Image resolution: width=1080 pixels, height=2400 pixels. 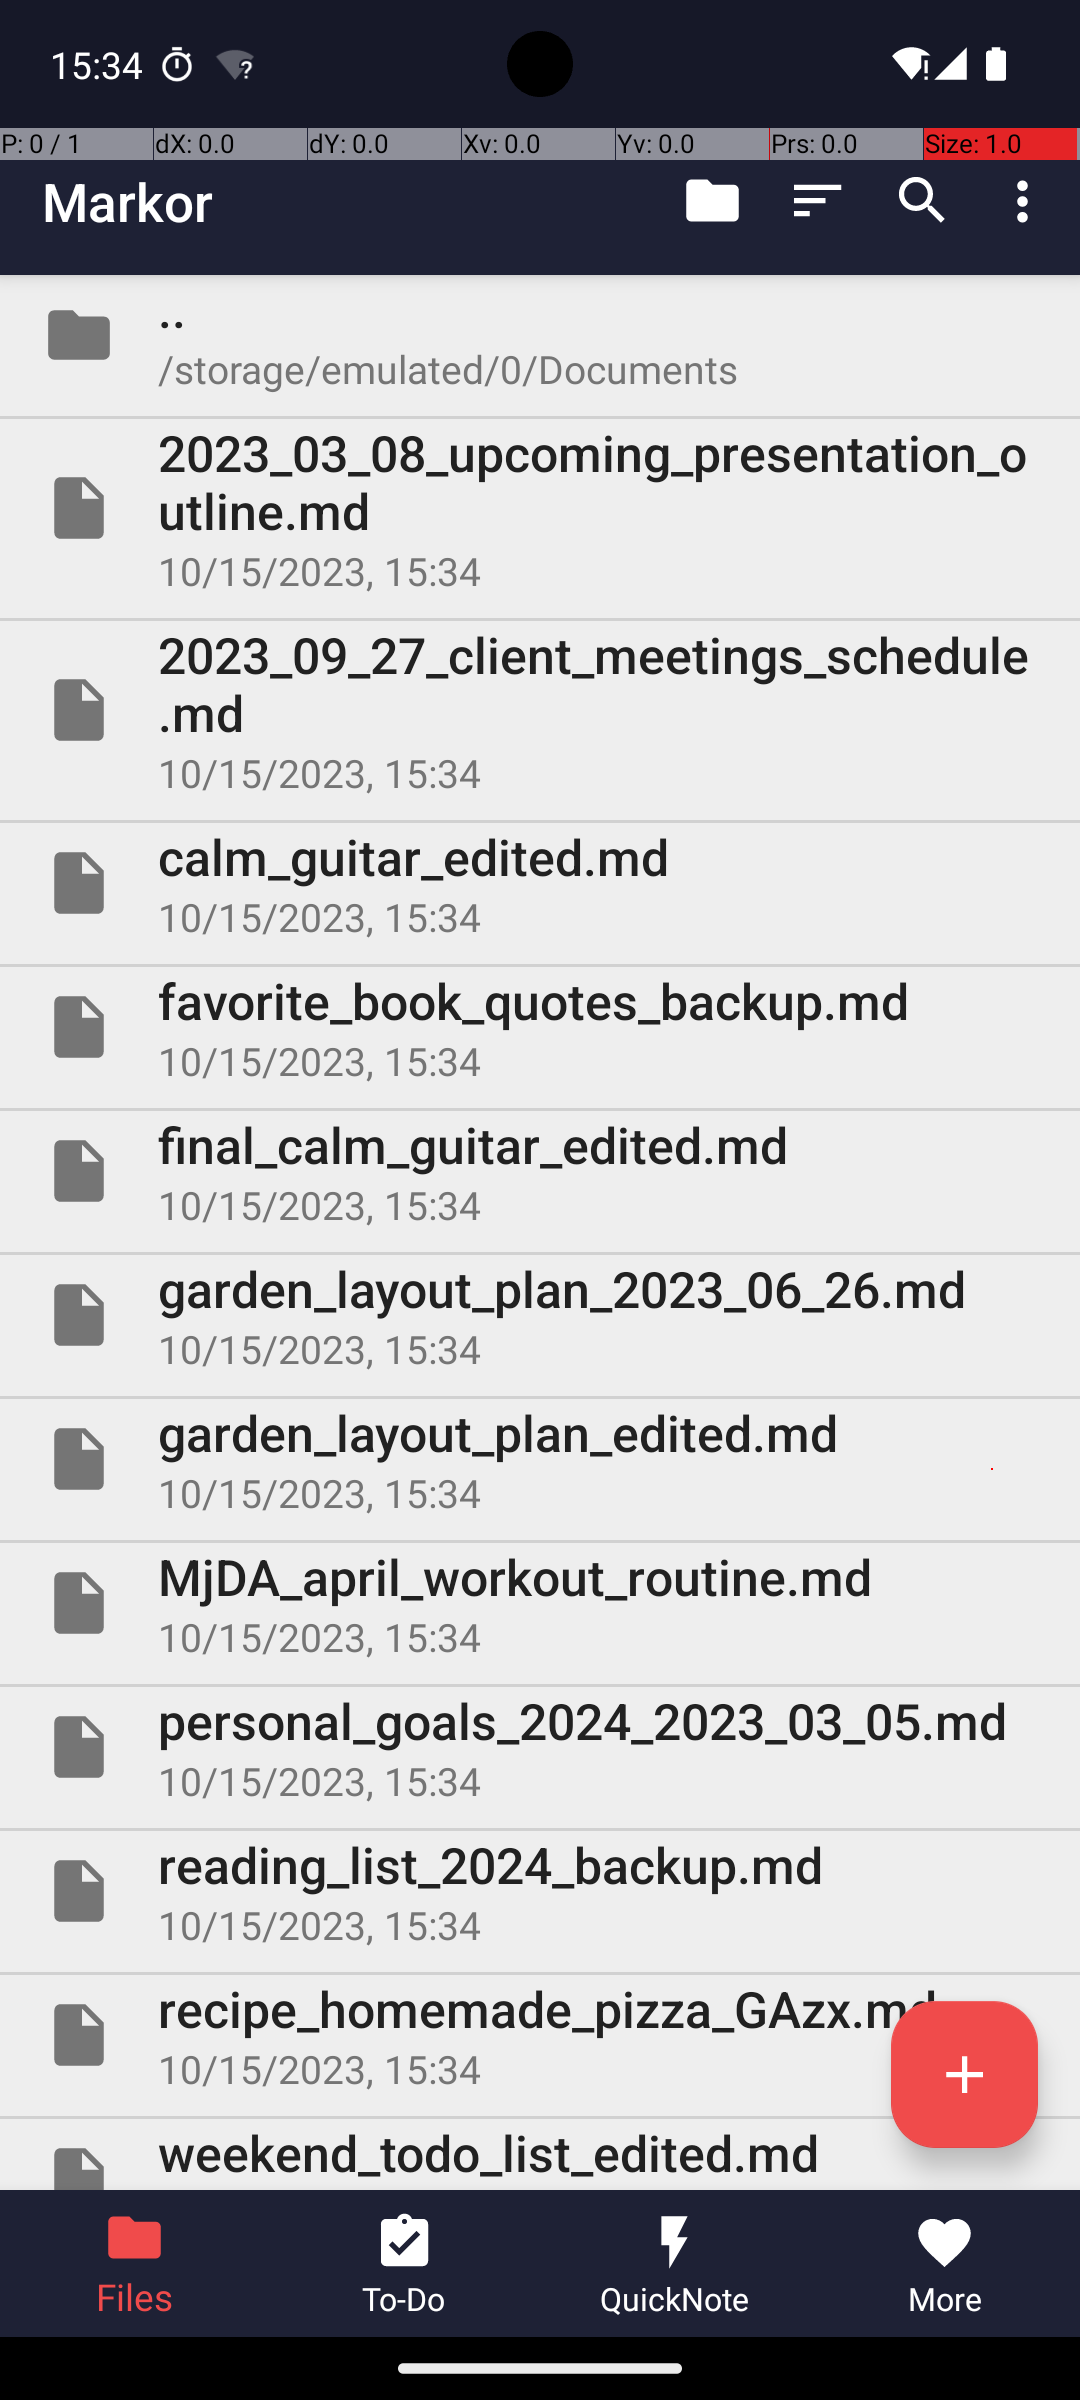 What do you see at coordinates (712, 201) in the screenshot?
I see `Go to` at bounding box center [712, 201].